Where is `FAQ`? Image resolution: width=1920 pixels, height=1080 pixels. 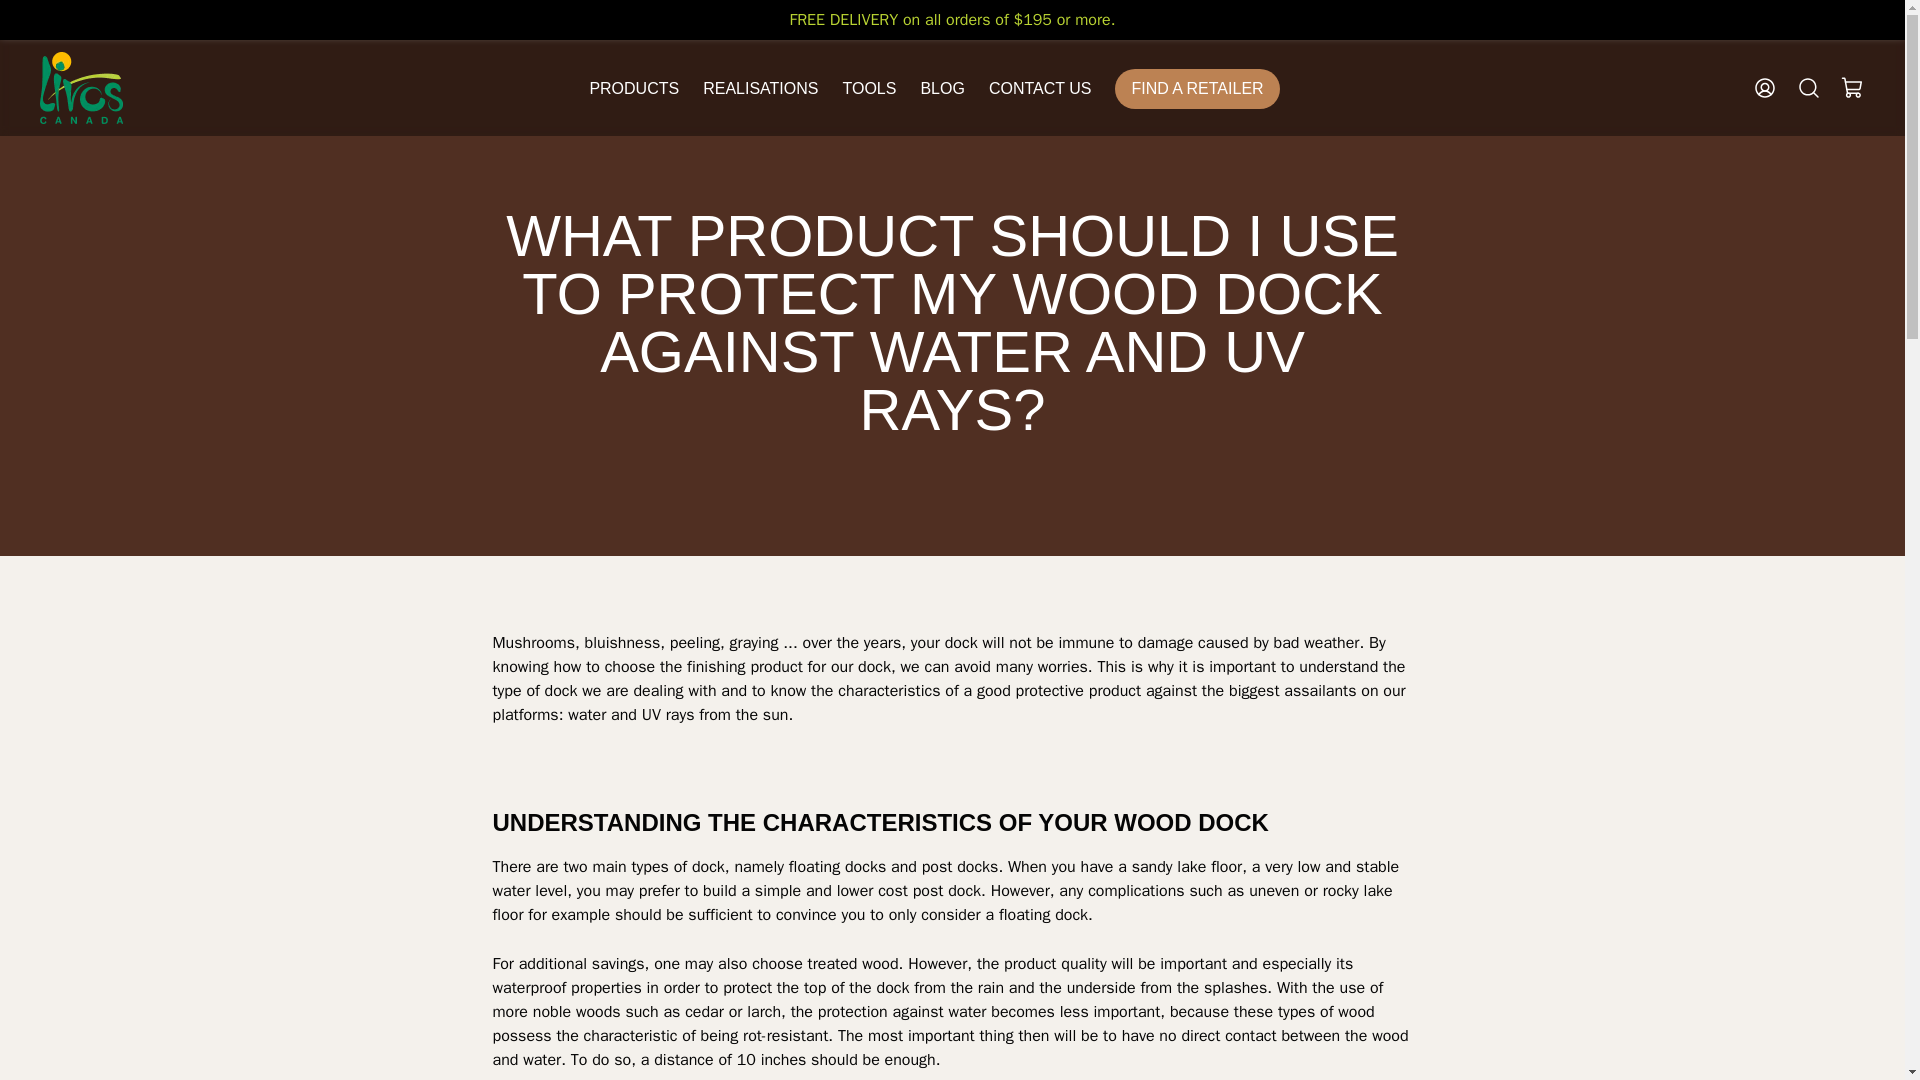 FAQ is located at coordinates (856, 180).